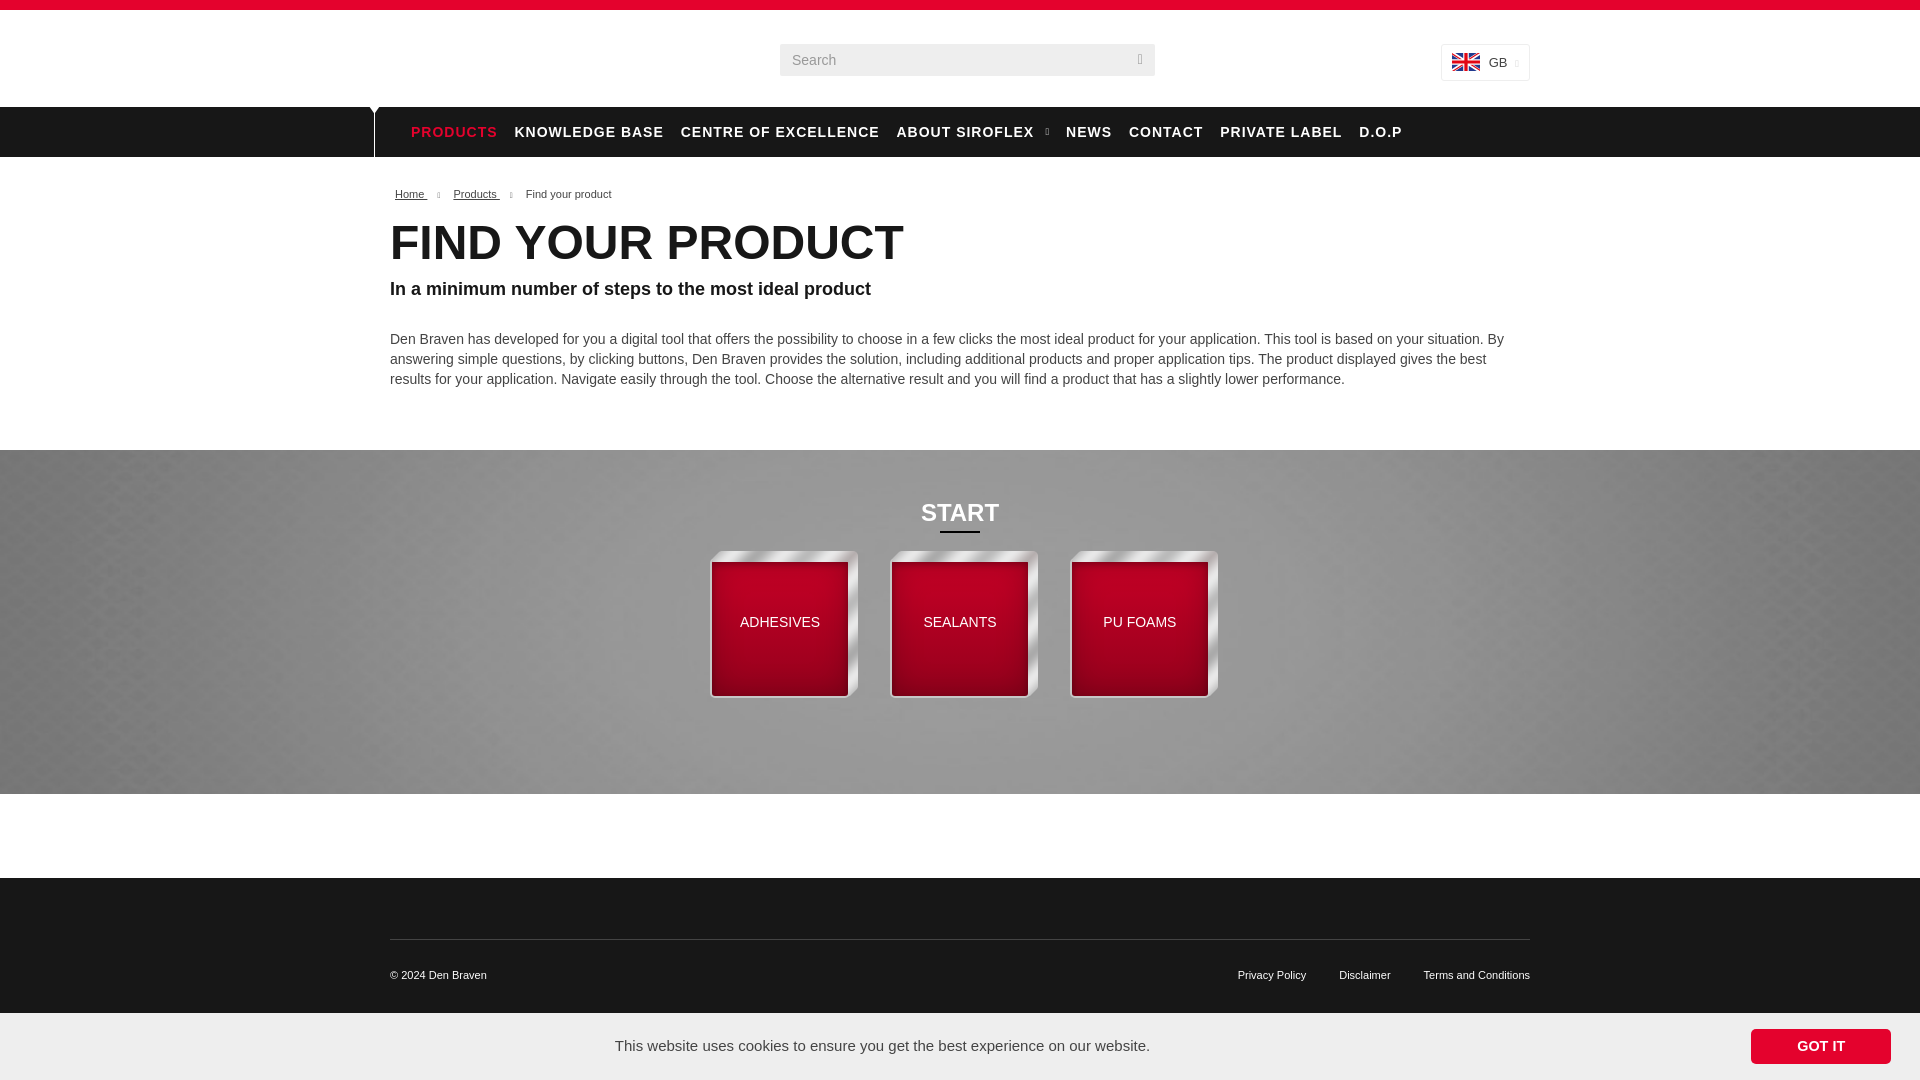  Describe the element at coordinates (1166, 131) in the screenshot. I see `CONTACT` at that location.